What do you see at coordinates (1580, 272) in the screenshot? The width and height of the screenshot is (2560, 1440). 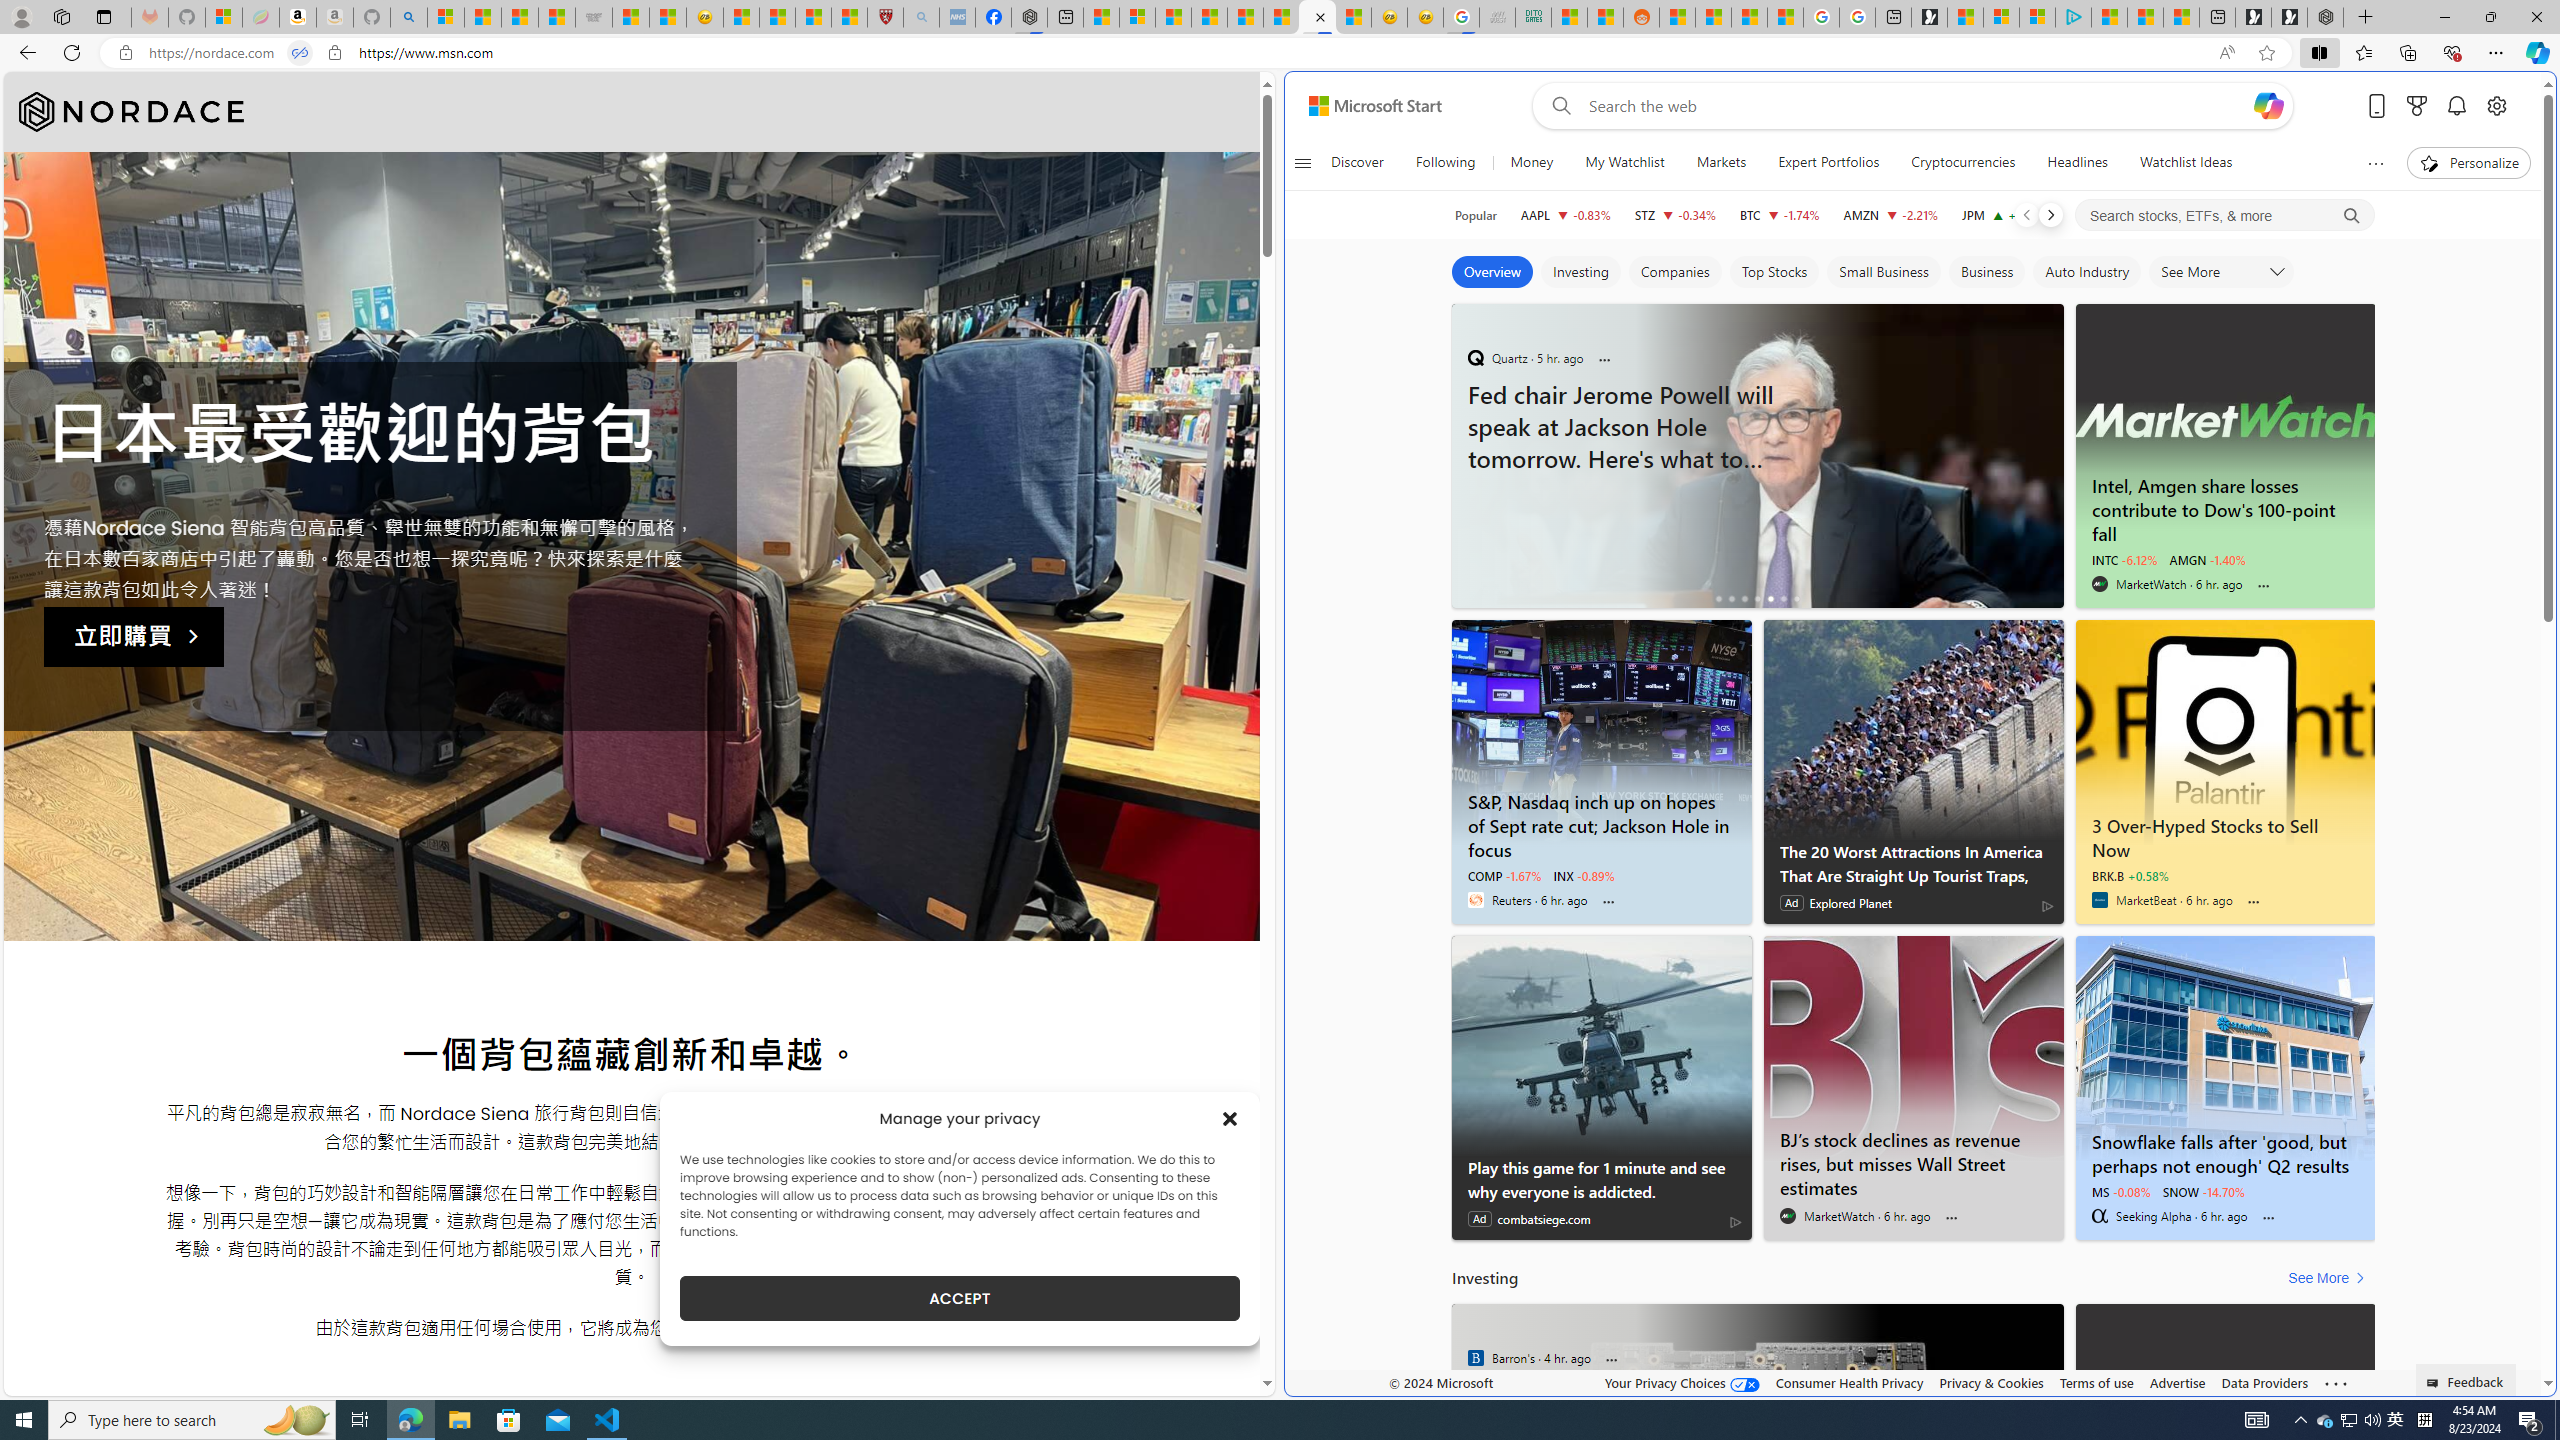 I see `Investing` at bounding box center [1580, 272].